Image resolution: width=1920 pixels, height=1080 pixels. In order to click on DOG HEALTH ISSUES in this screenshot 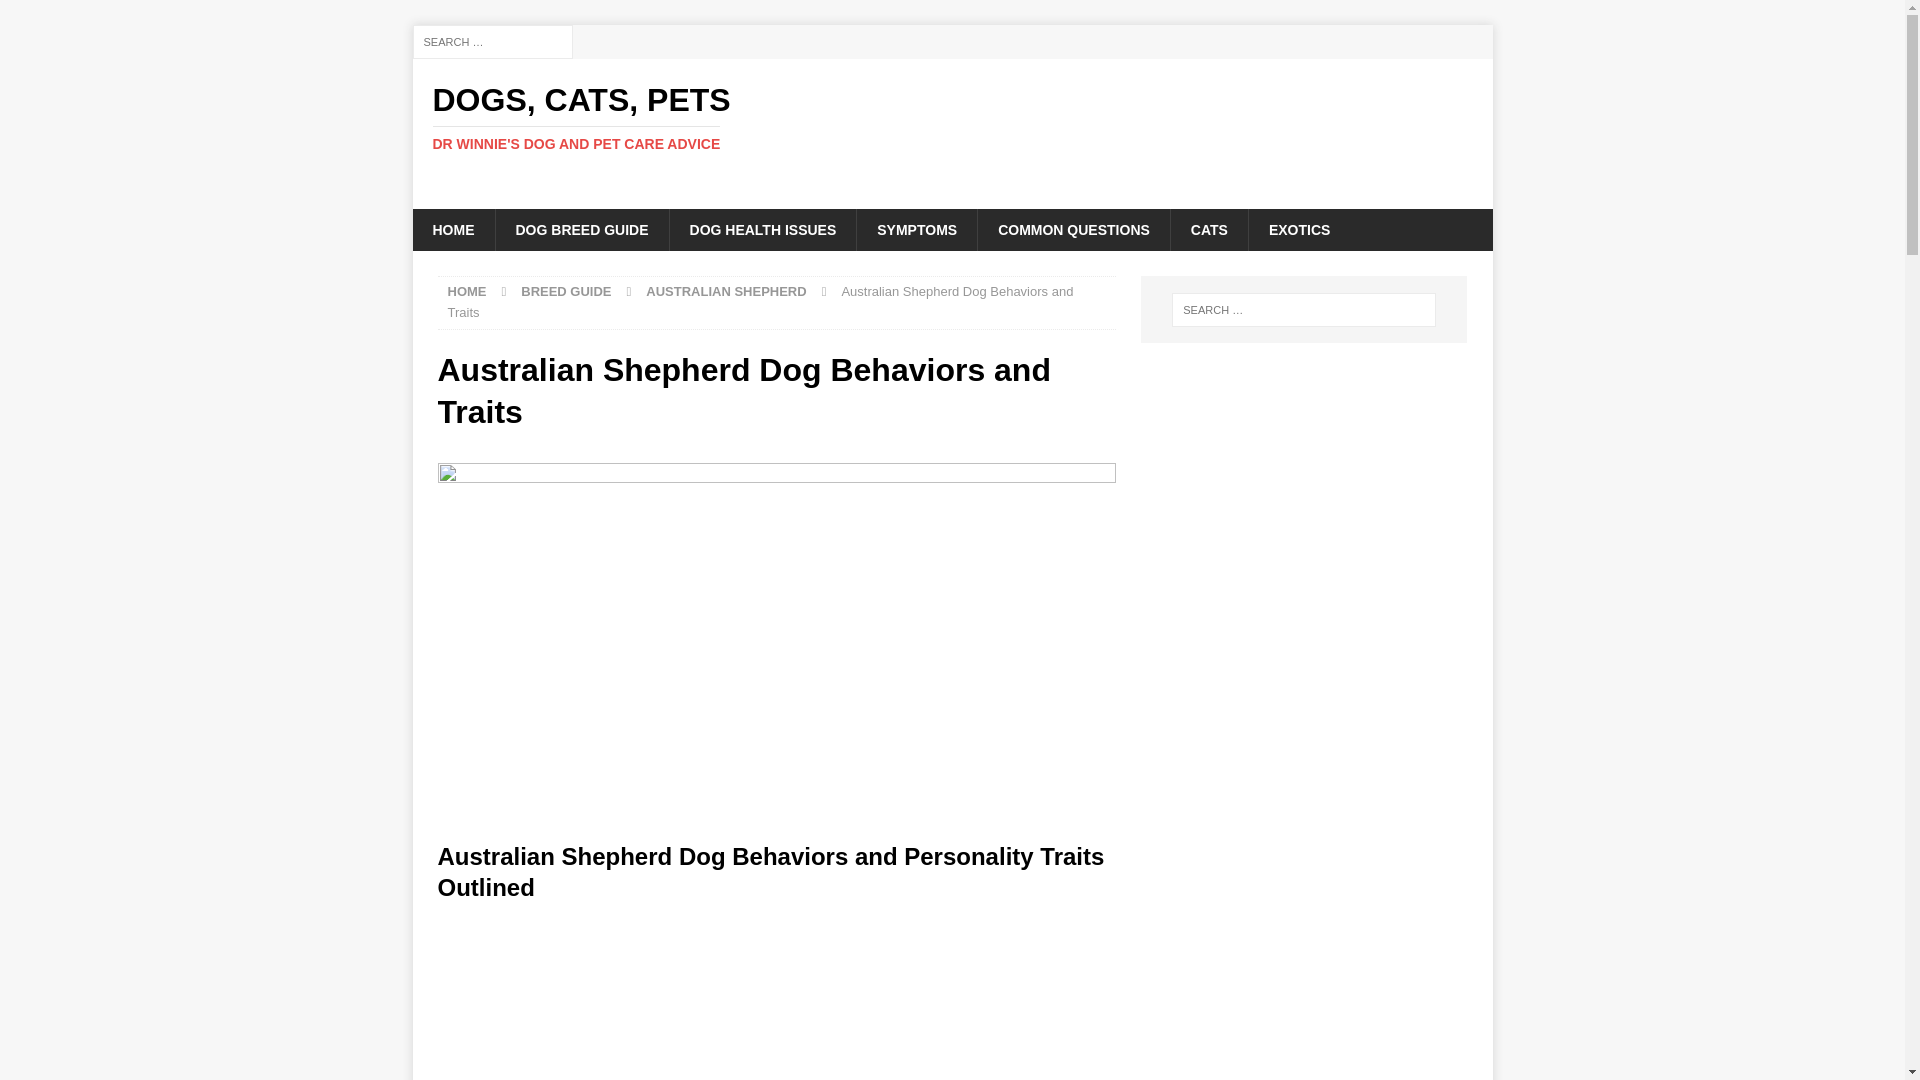, I will do `click(762, 230)`.